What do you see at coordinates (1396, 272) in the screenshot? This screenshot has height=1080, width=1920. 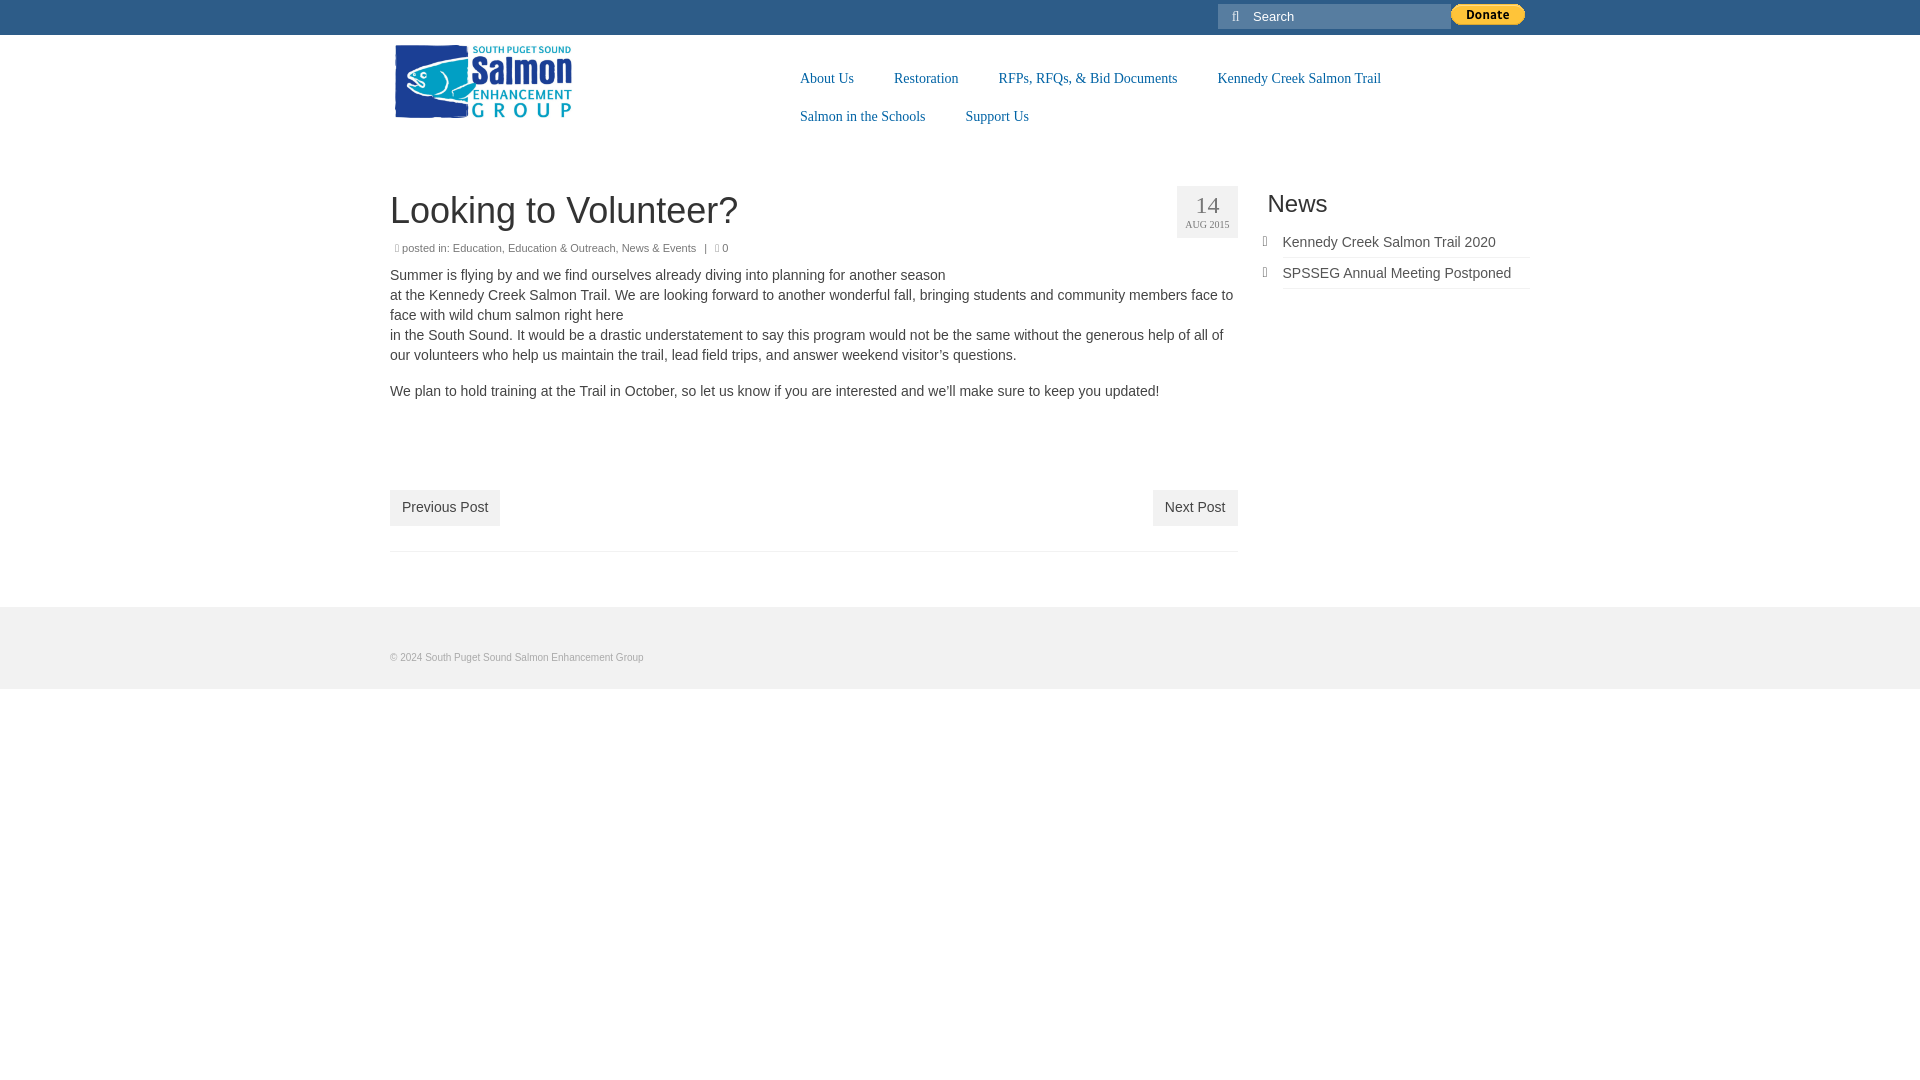 I see `SPSSEG Annual Meeting Postponed` at bounding box center [1396, 272].